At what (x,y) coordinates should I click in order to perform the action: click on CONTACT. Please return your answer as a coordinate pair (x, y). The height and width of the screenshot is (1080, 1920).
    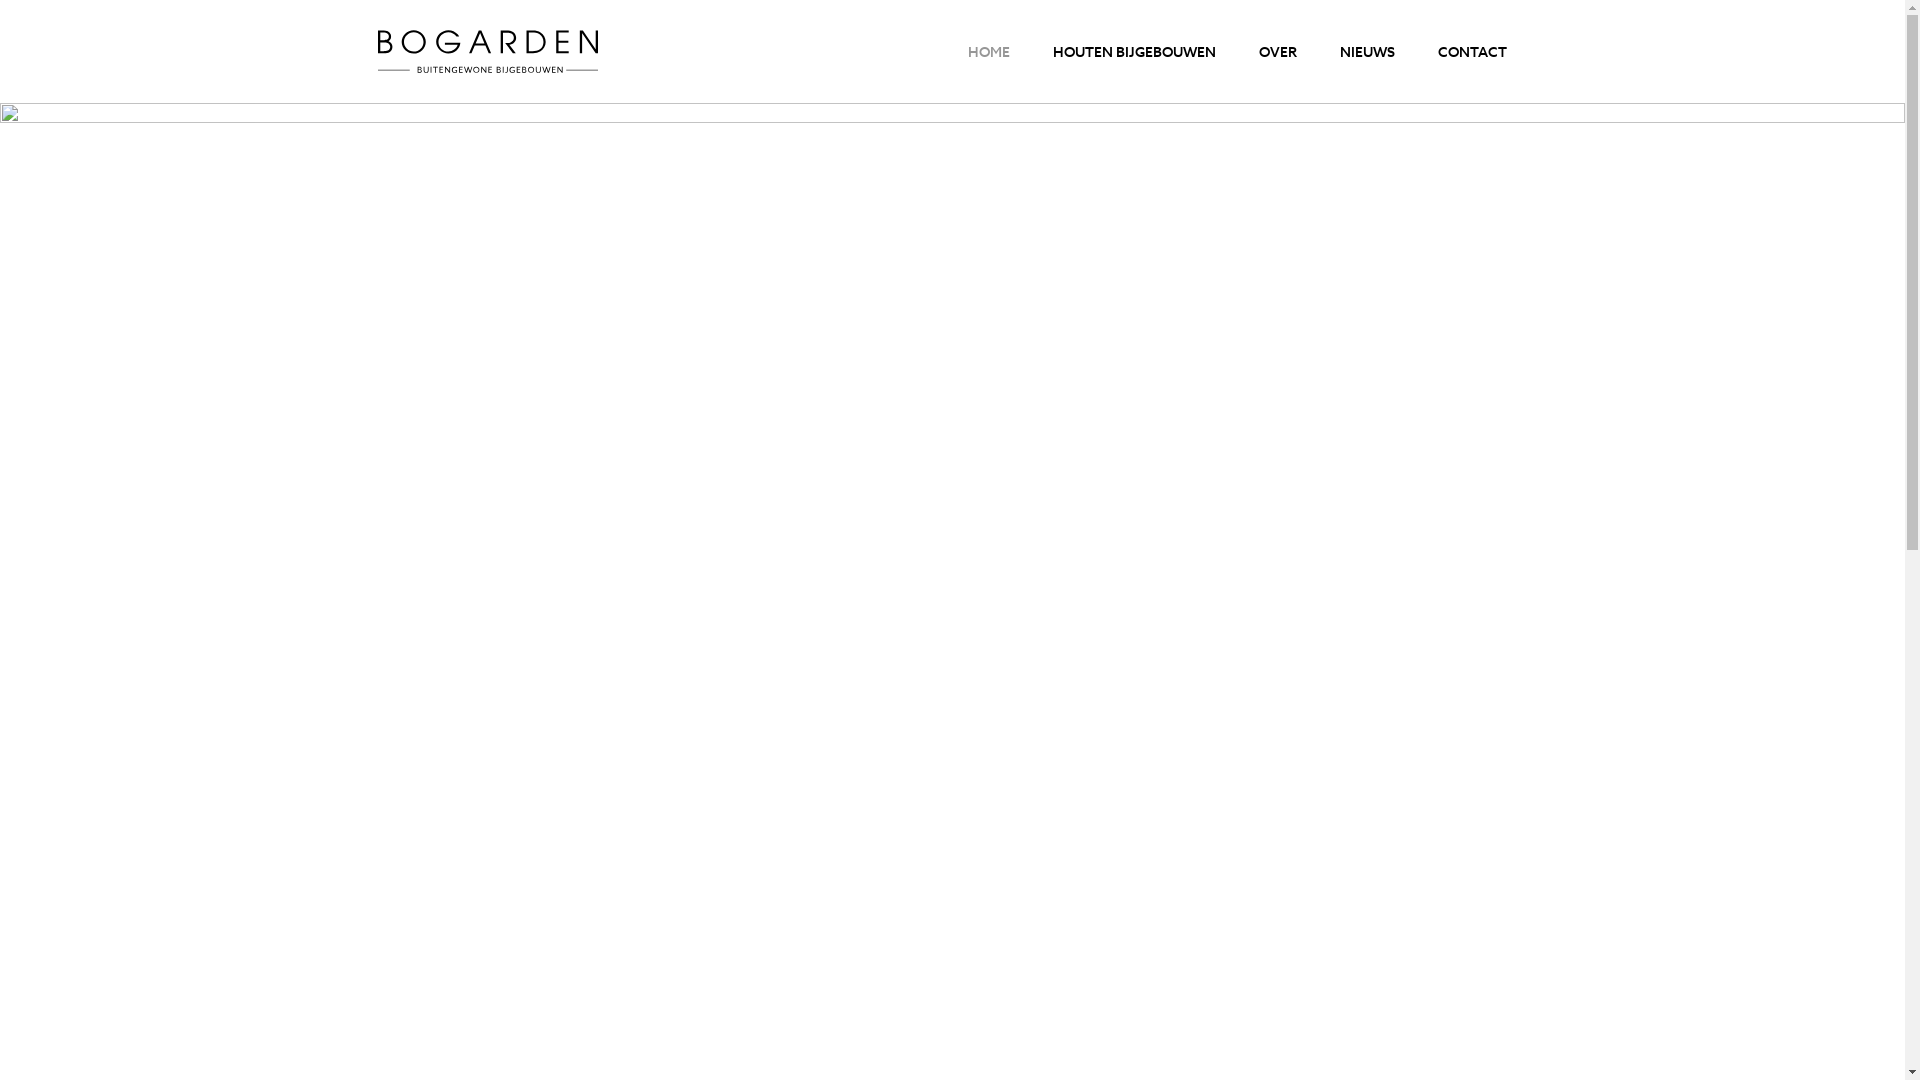
    Looking at the image, I should click on (1472, 52).